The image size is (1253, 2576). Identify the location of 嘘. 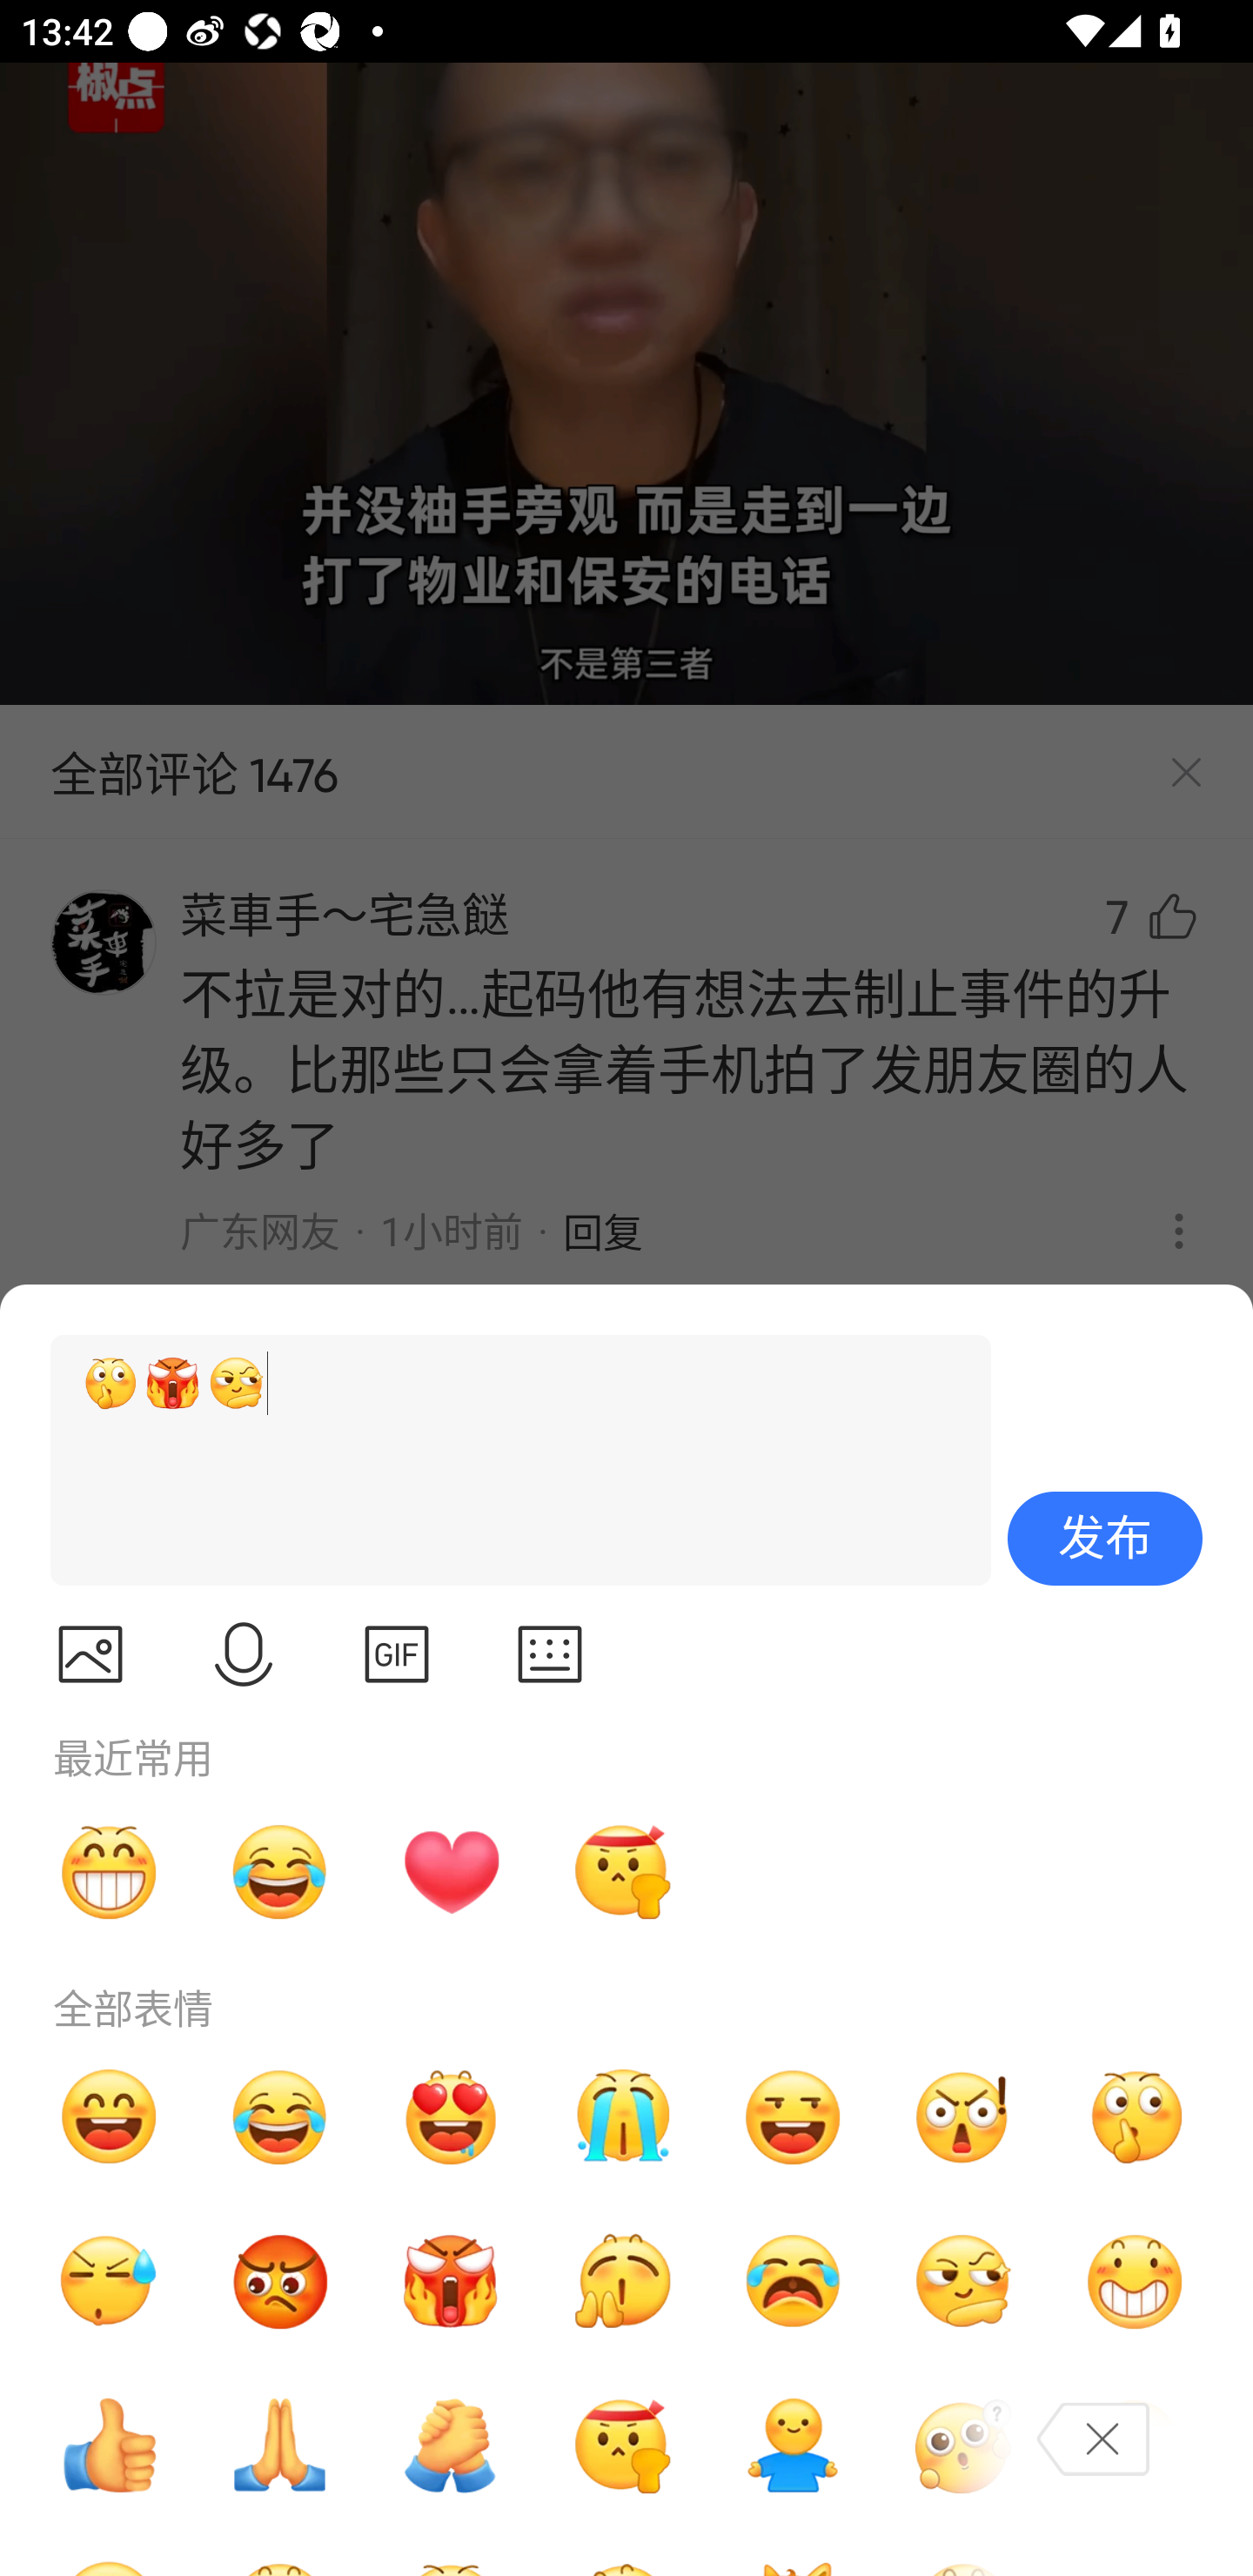
(1135, 2116).